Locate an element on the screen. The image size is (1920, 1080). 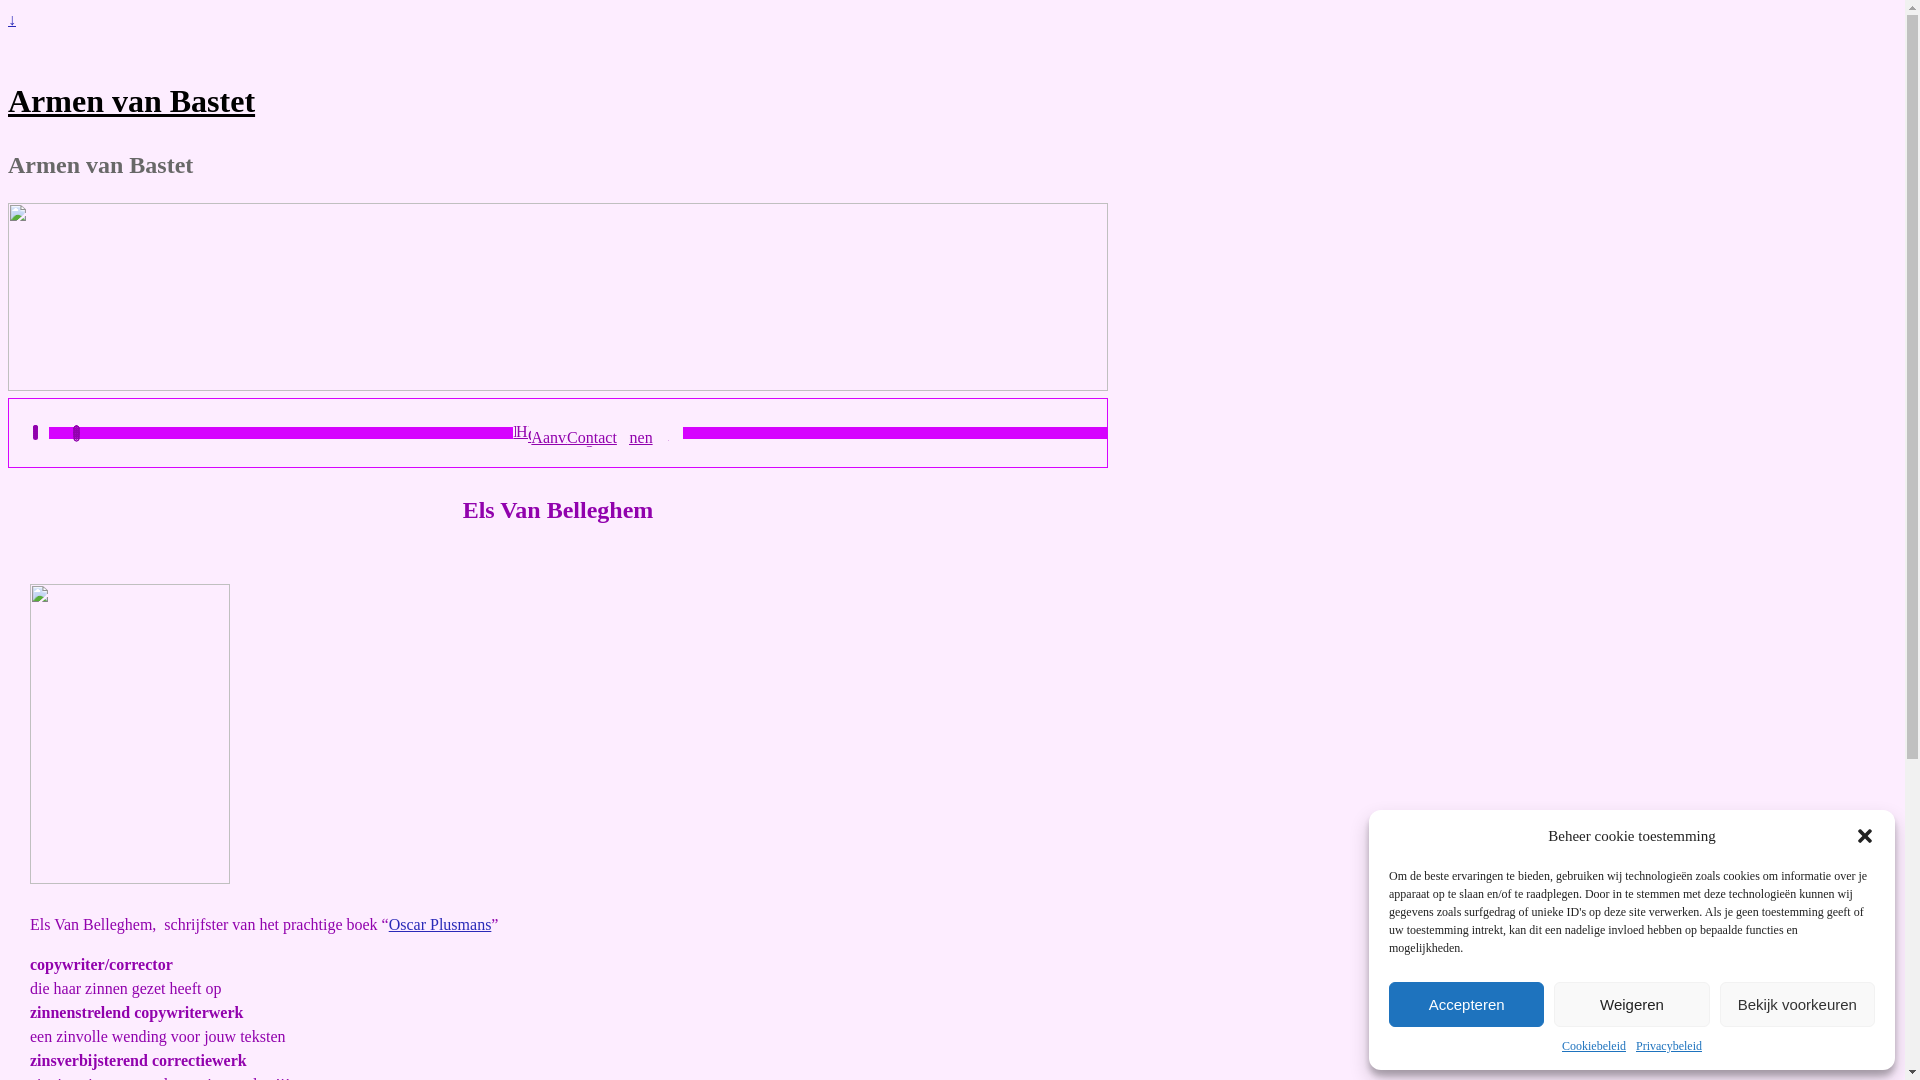
Armen van Bastet is located at coordinates (132, 101).